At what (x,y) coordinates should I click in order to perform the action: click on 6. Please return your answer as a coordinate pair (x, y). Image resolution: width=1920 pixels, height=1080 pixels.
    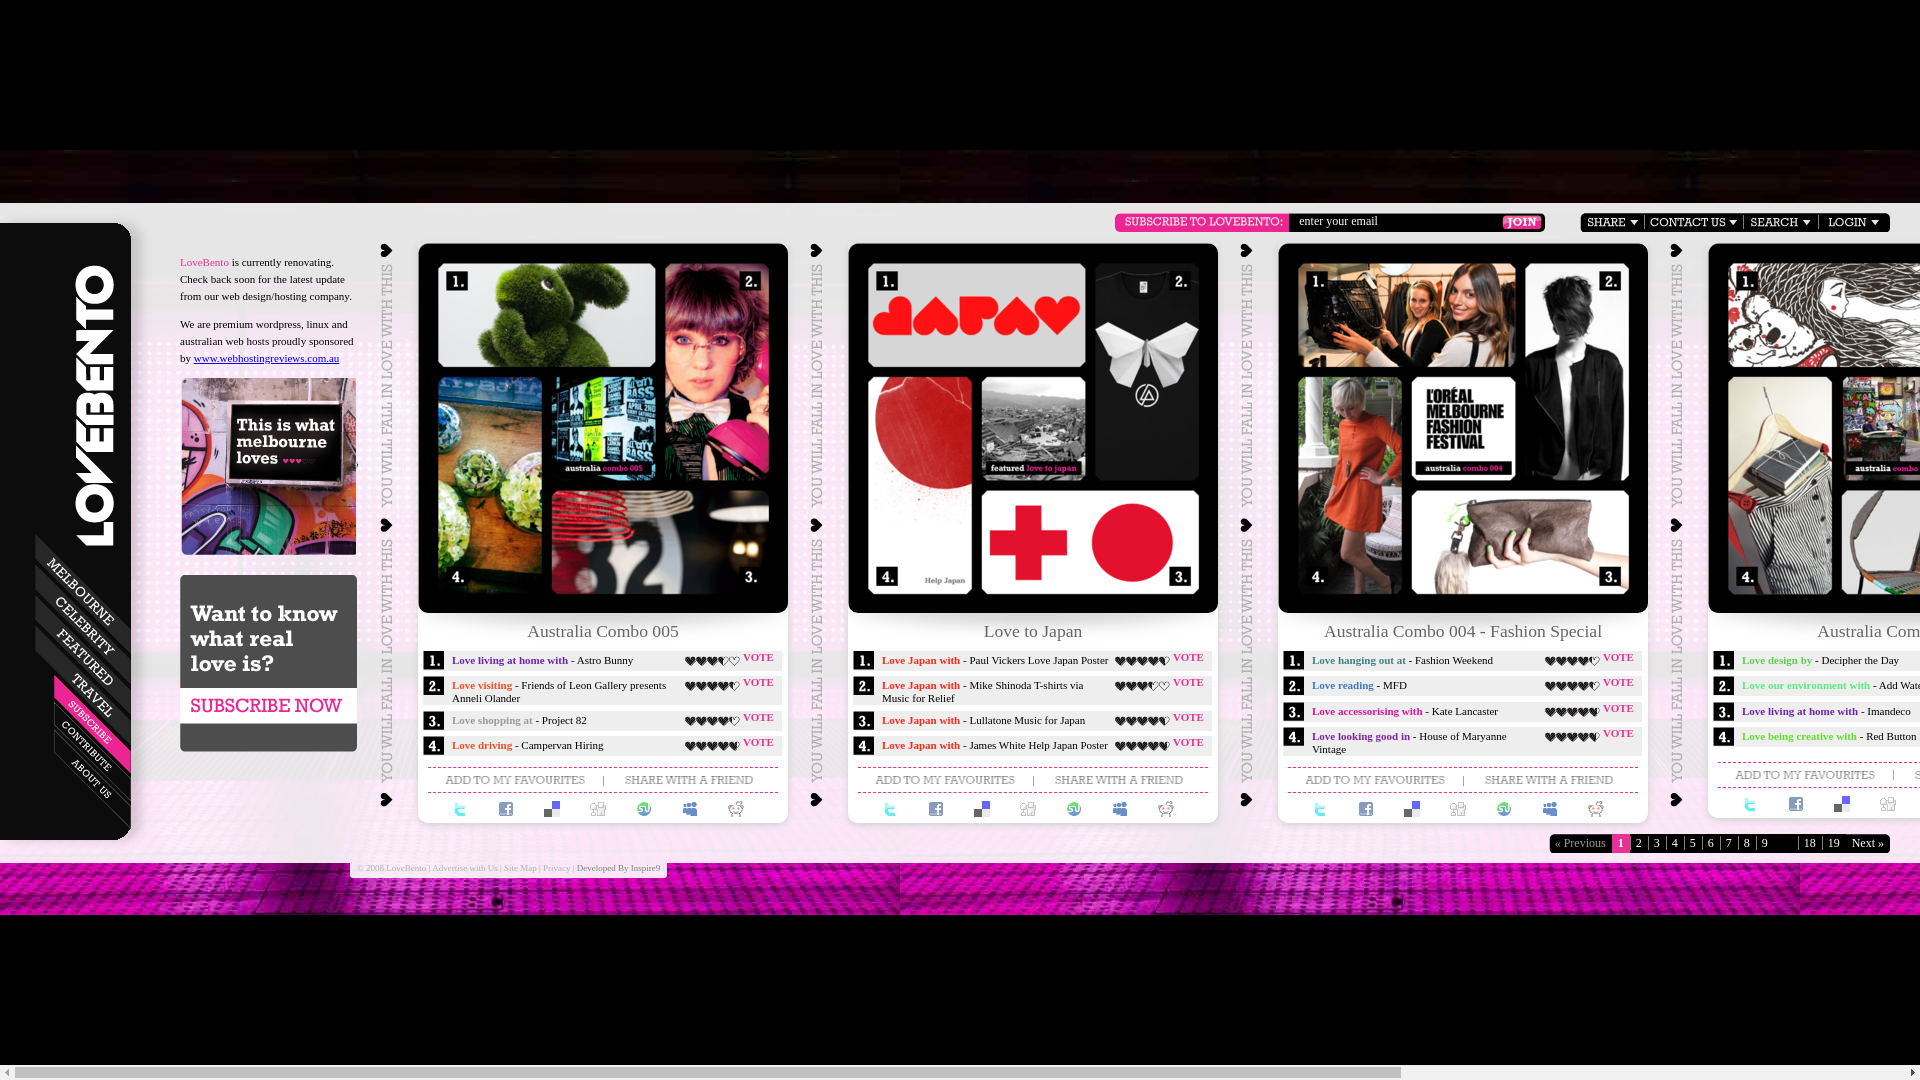
    Looking at the image, I should click on (1711, 844).